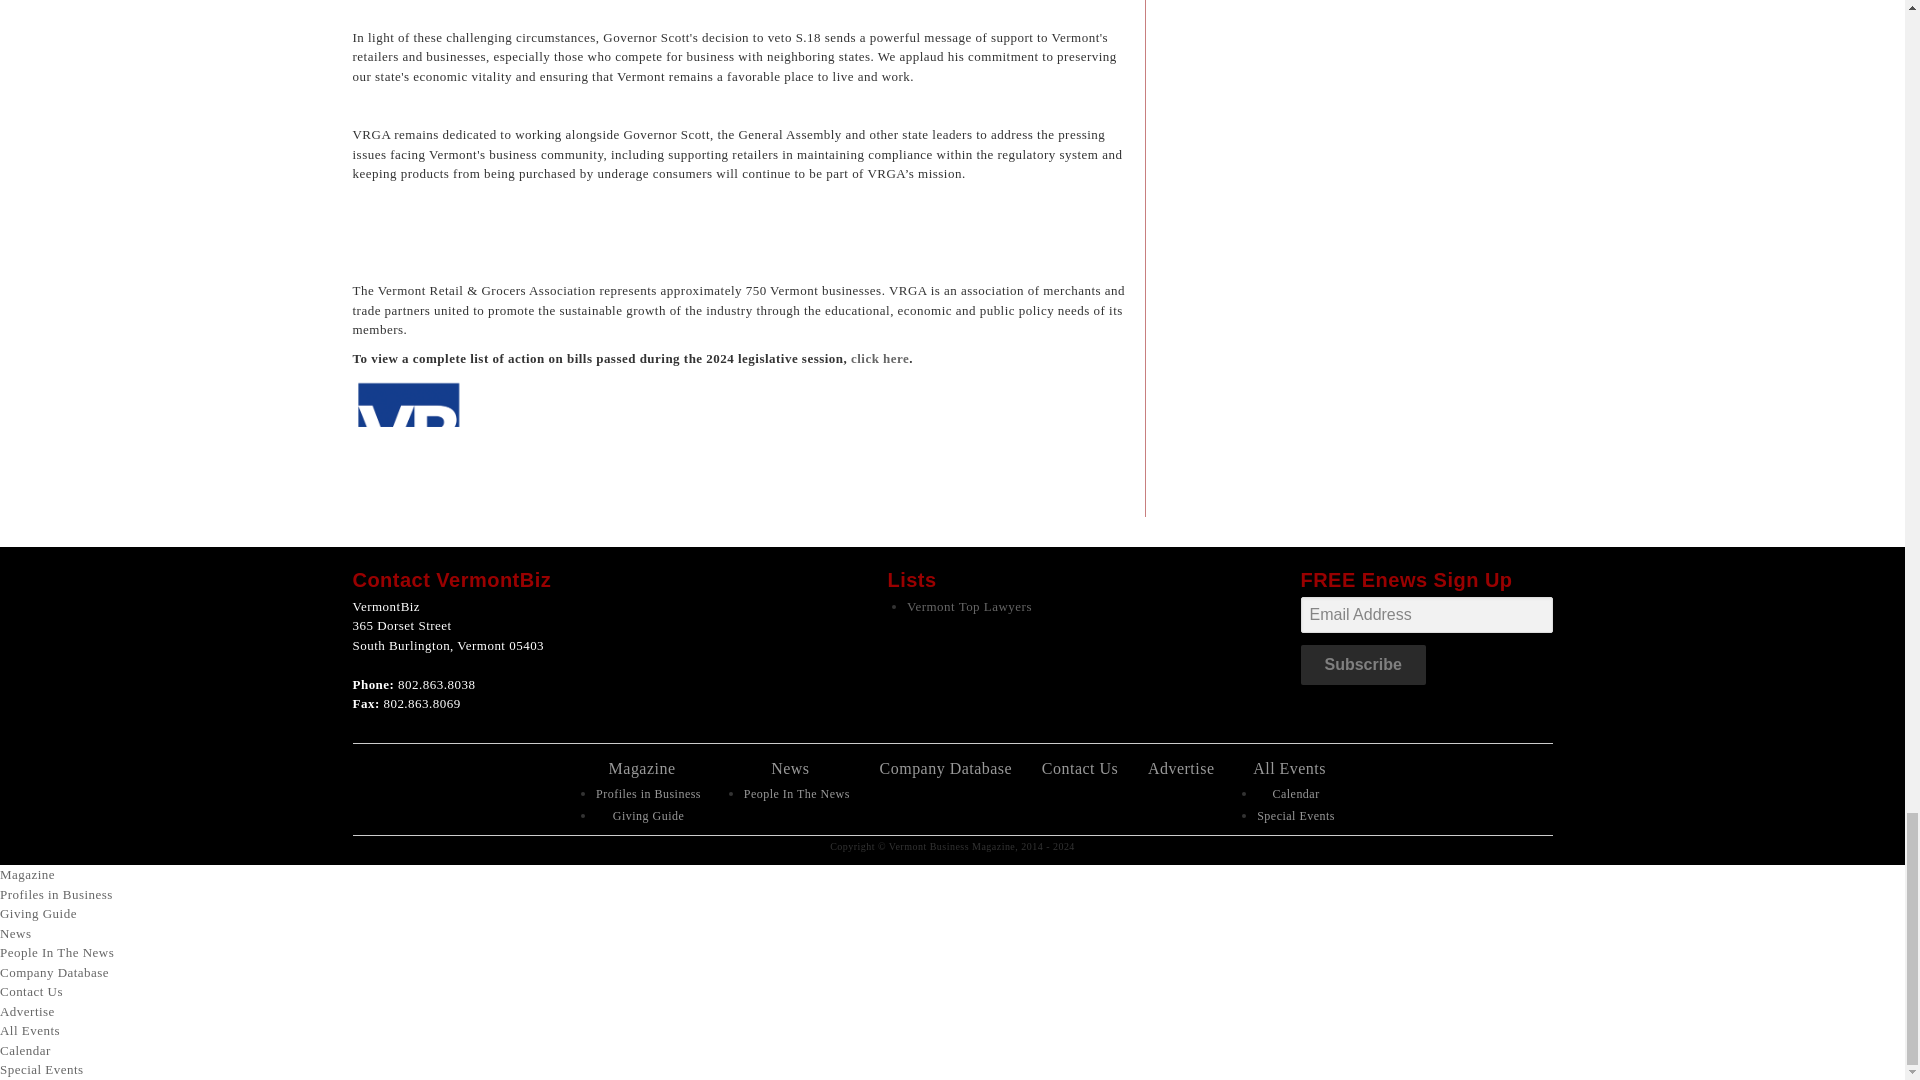  Describe the element at coordinates (797, 794) in the screenshot. I see `People In The News` at that location.